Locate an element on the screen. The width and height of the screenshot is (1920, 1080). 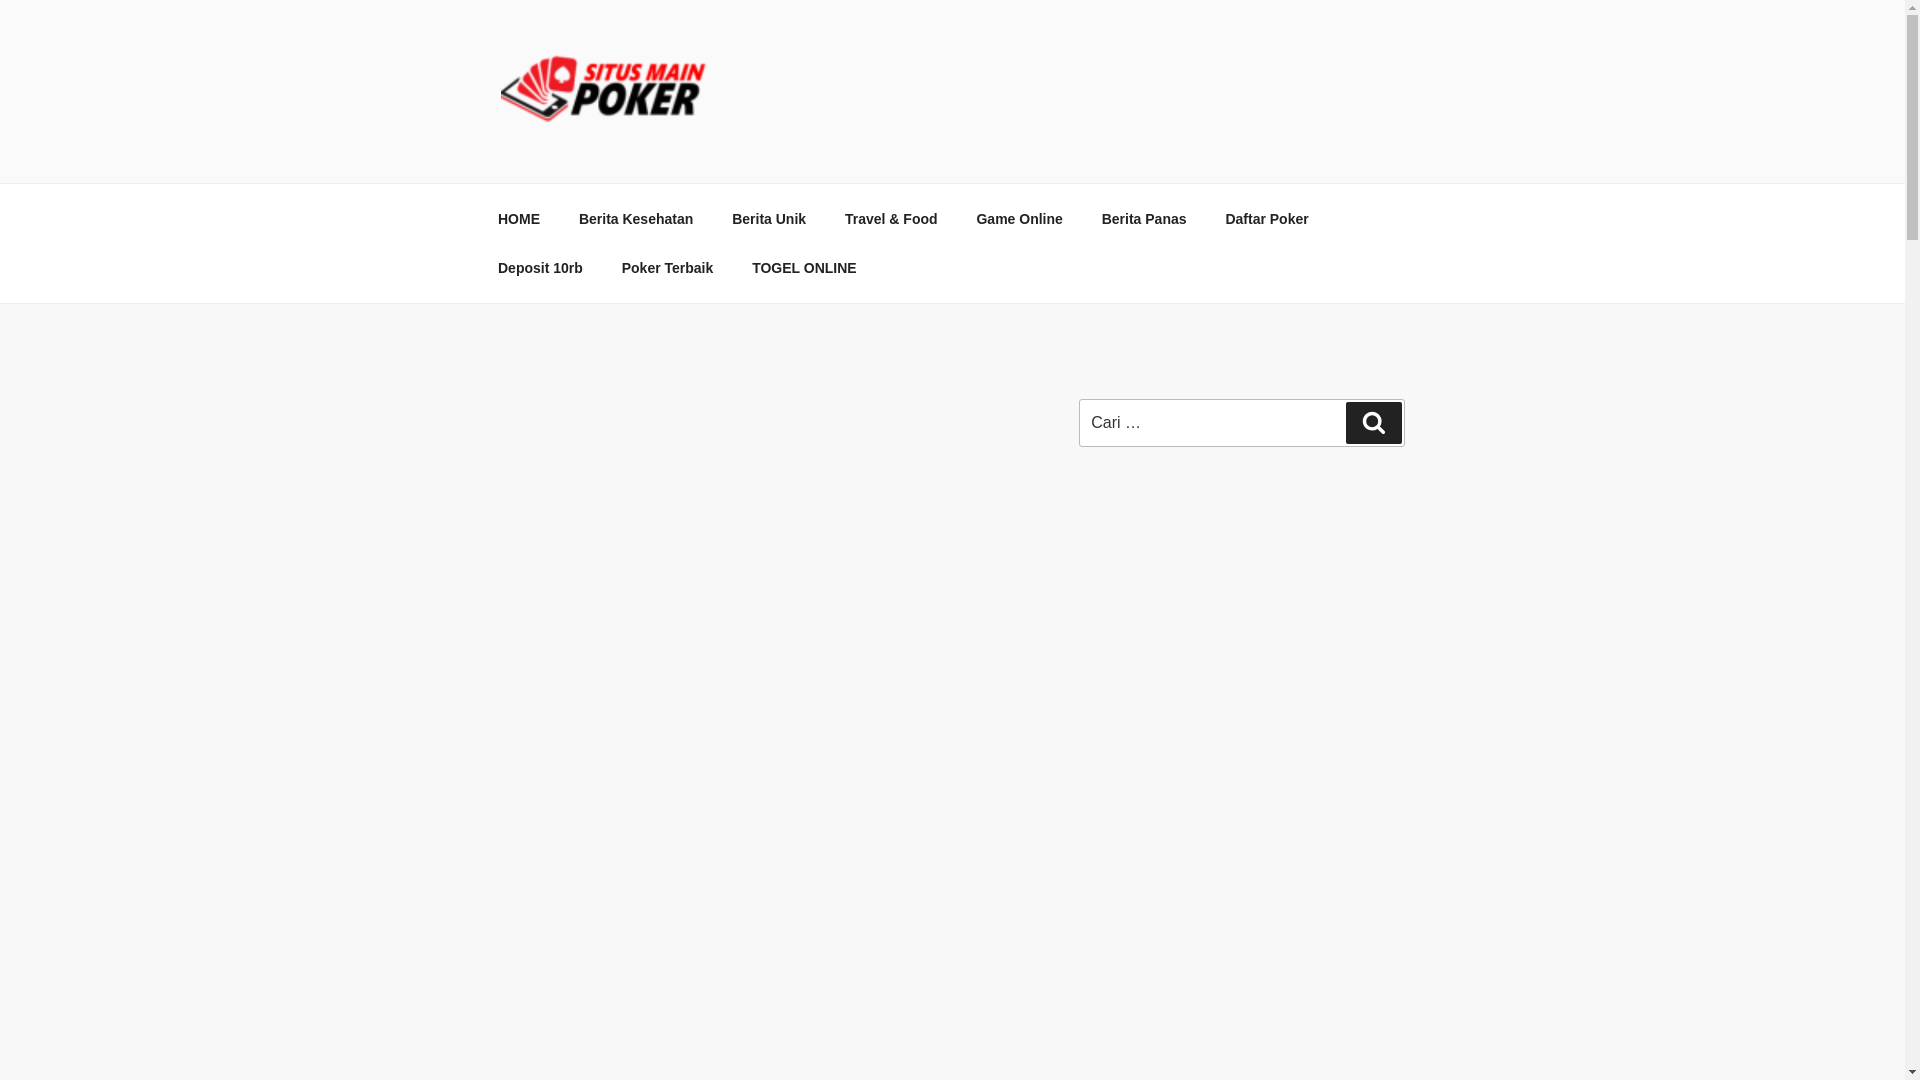
How to Select a Casino Online is located at coordinates (1174, 546).